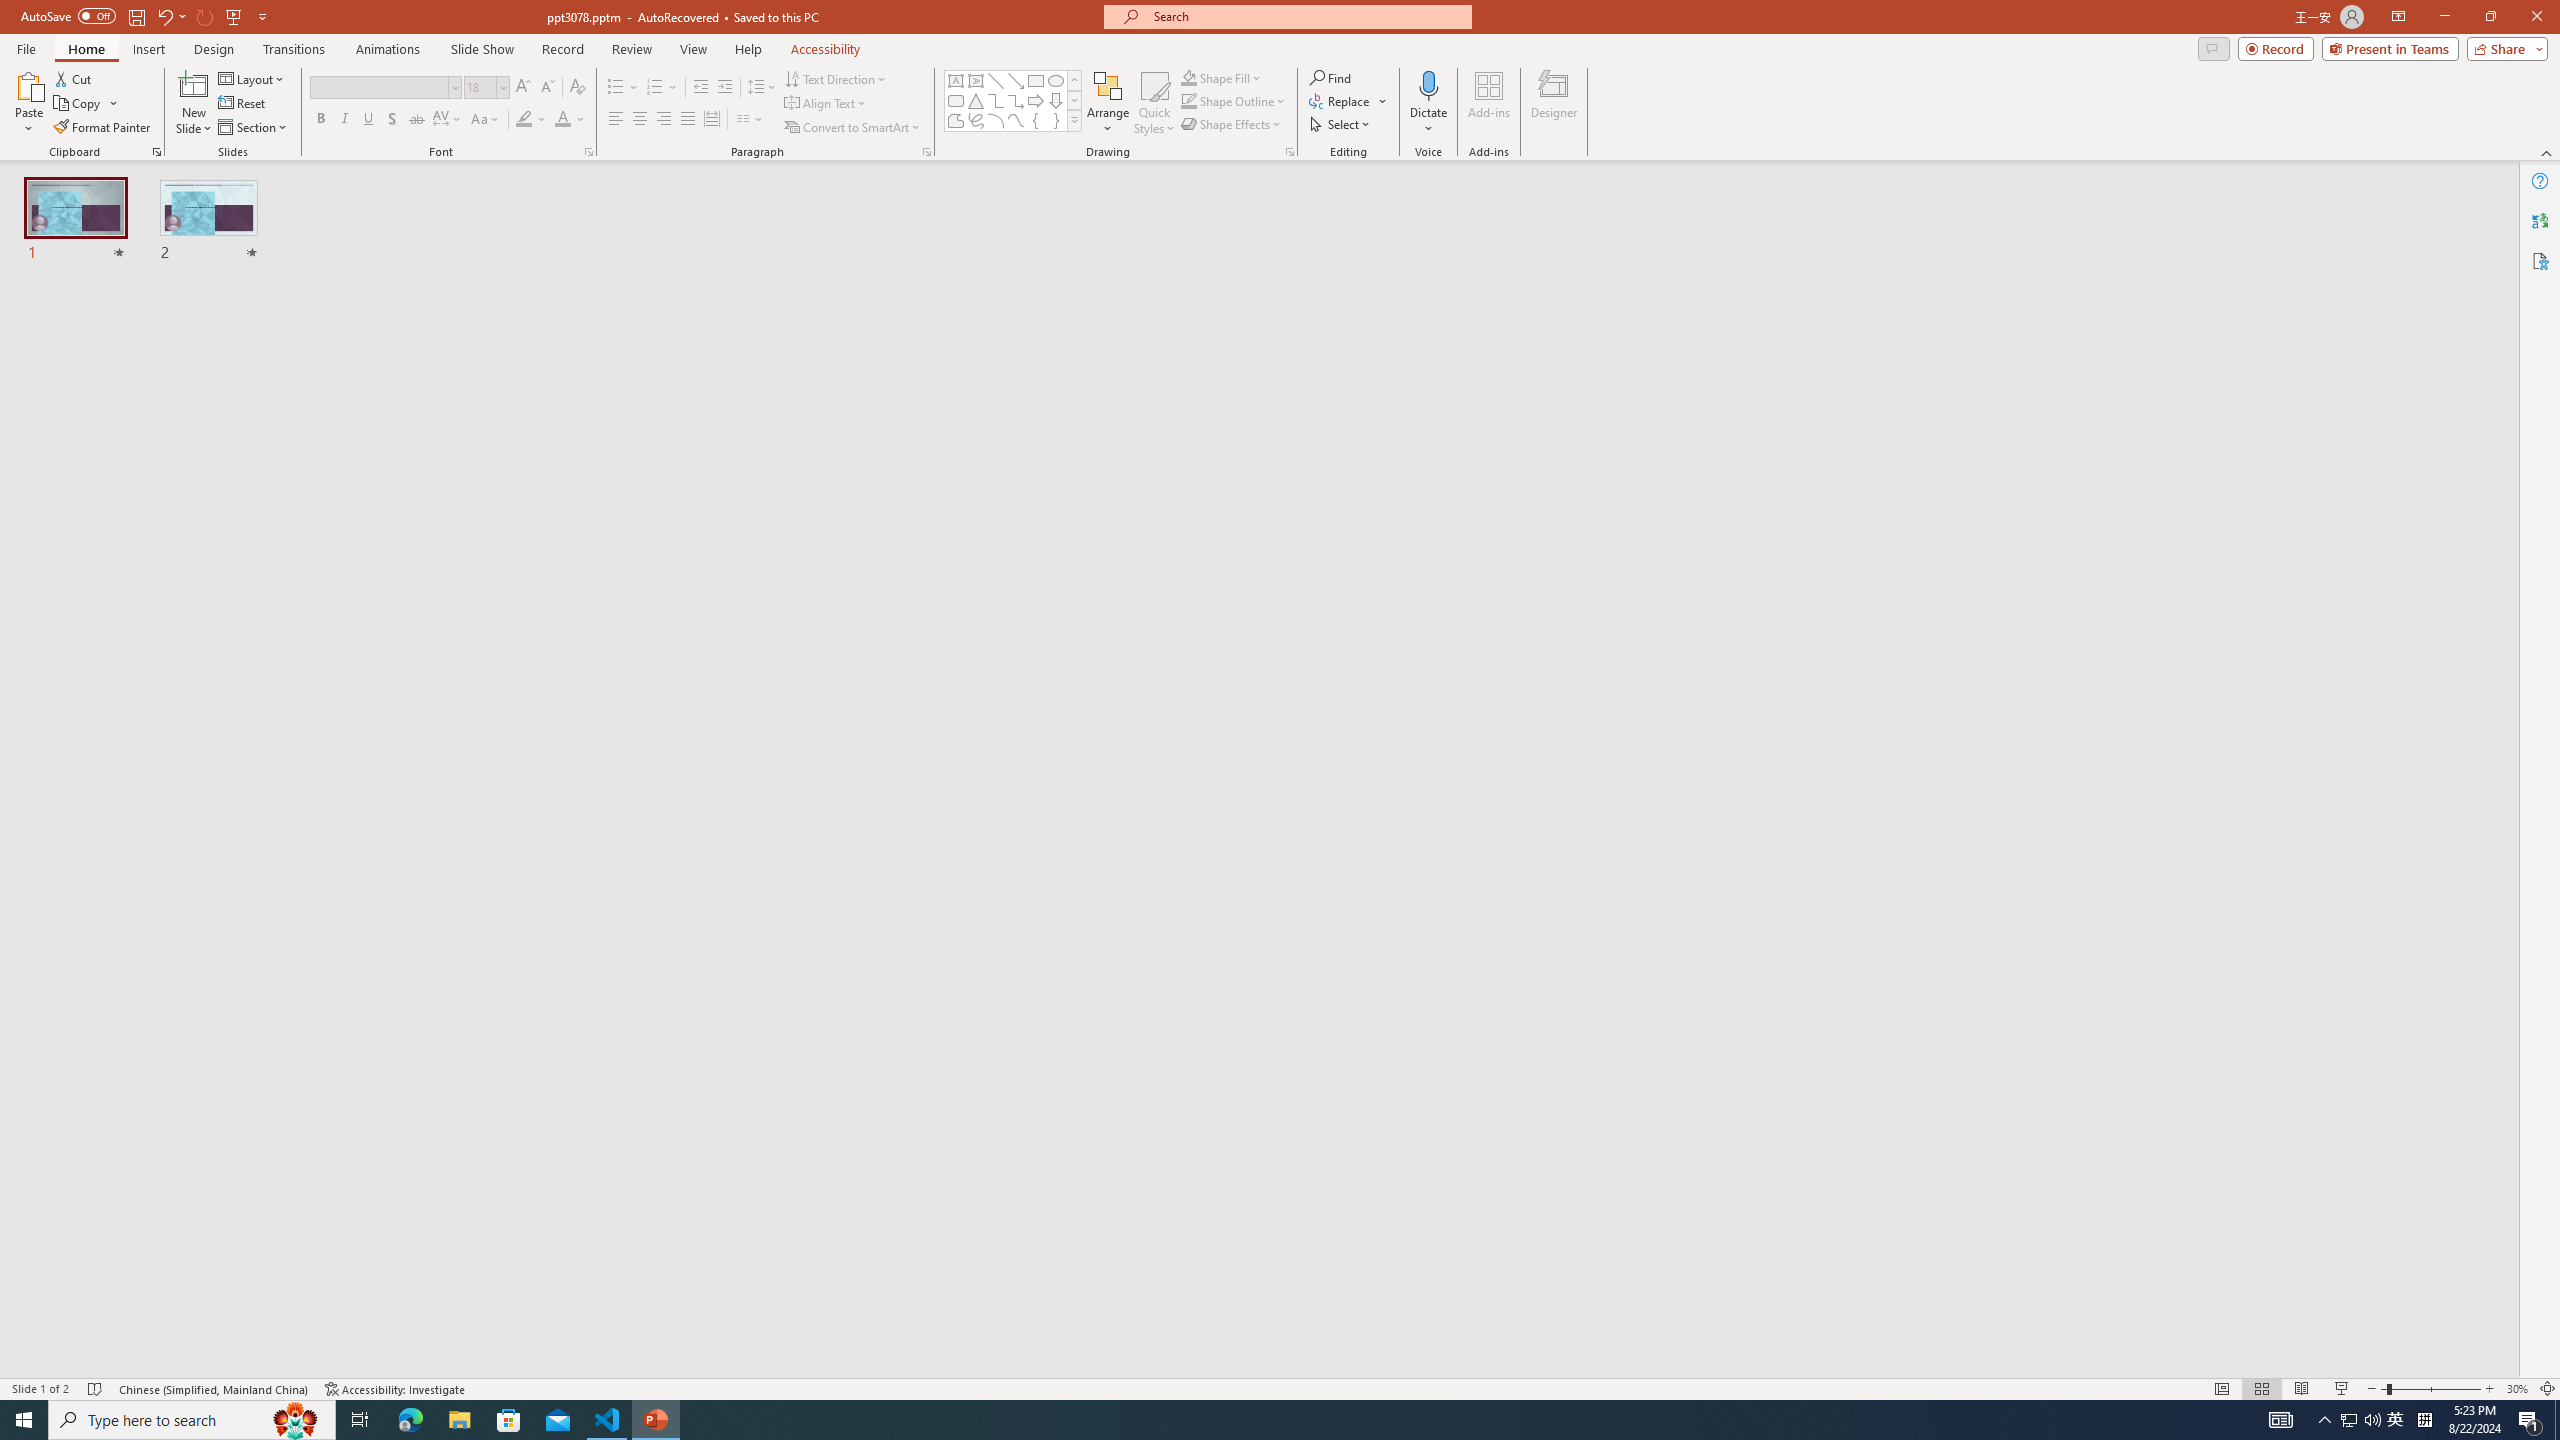  What do you see at coordinates (392, 120) in the screenshot?
I see `Shadow` at bounding box center [392, 120].